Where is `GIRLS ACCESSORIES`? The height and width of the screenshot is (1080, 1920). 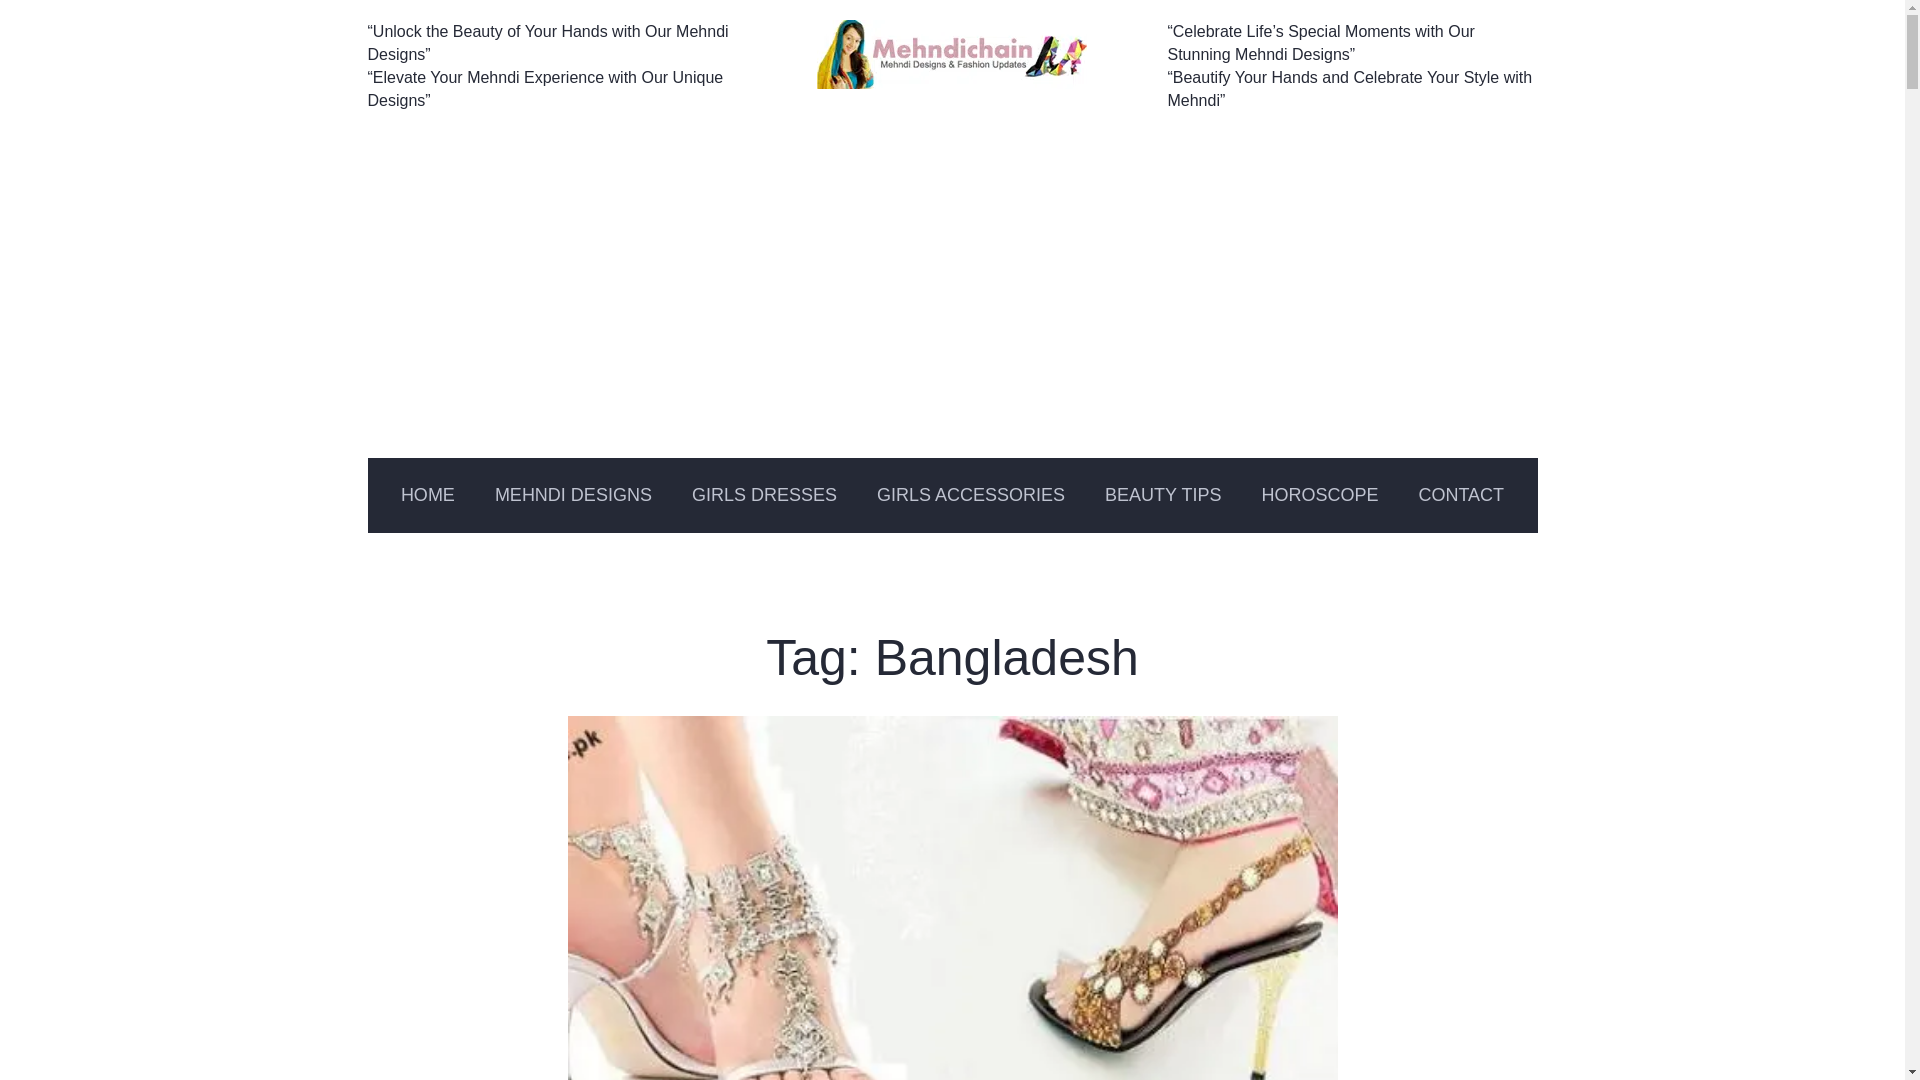
GIRLS ACCESSORIES is located at coordinates (970, 494).